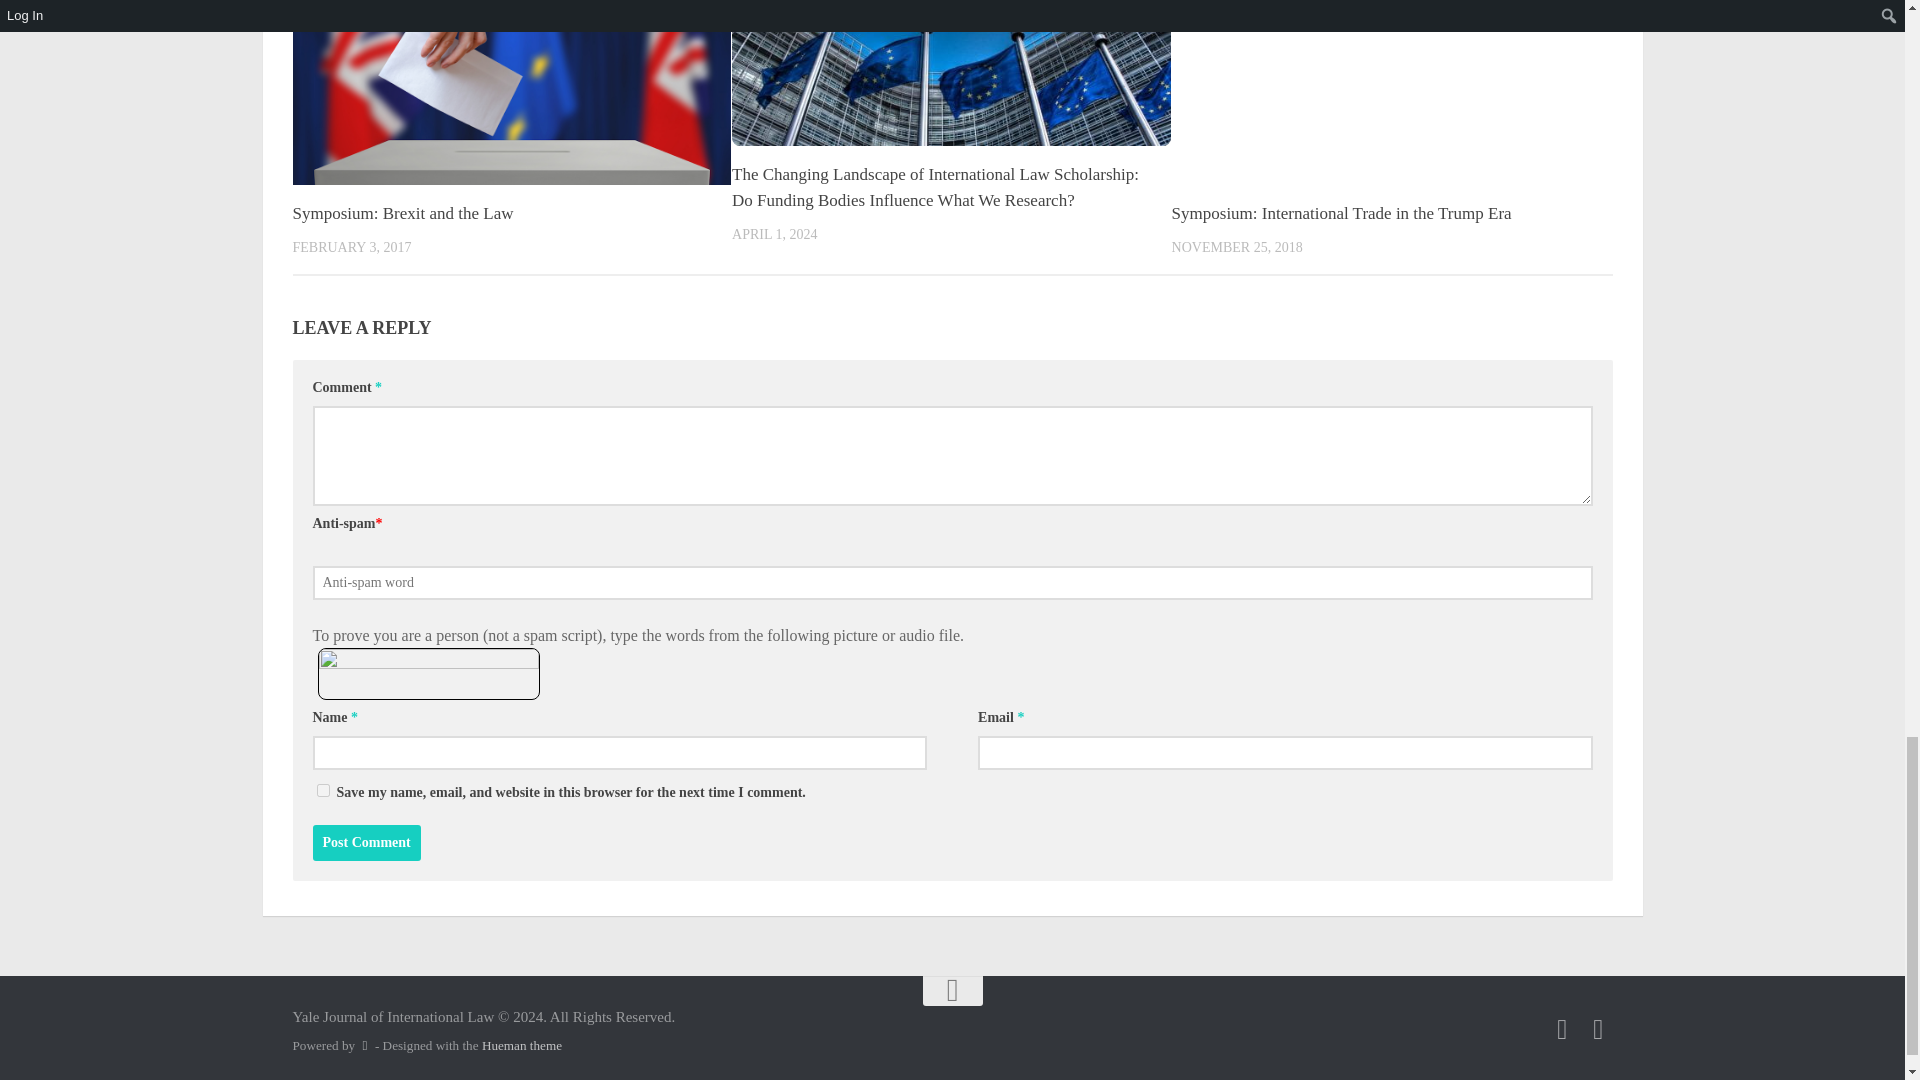 The width and height of the screenshot is (1920, 1080). What do you see at coordinates (364, 1044) in the screenshot?
I see `Powered by WordPress` at bounding box center [364, 1044].